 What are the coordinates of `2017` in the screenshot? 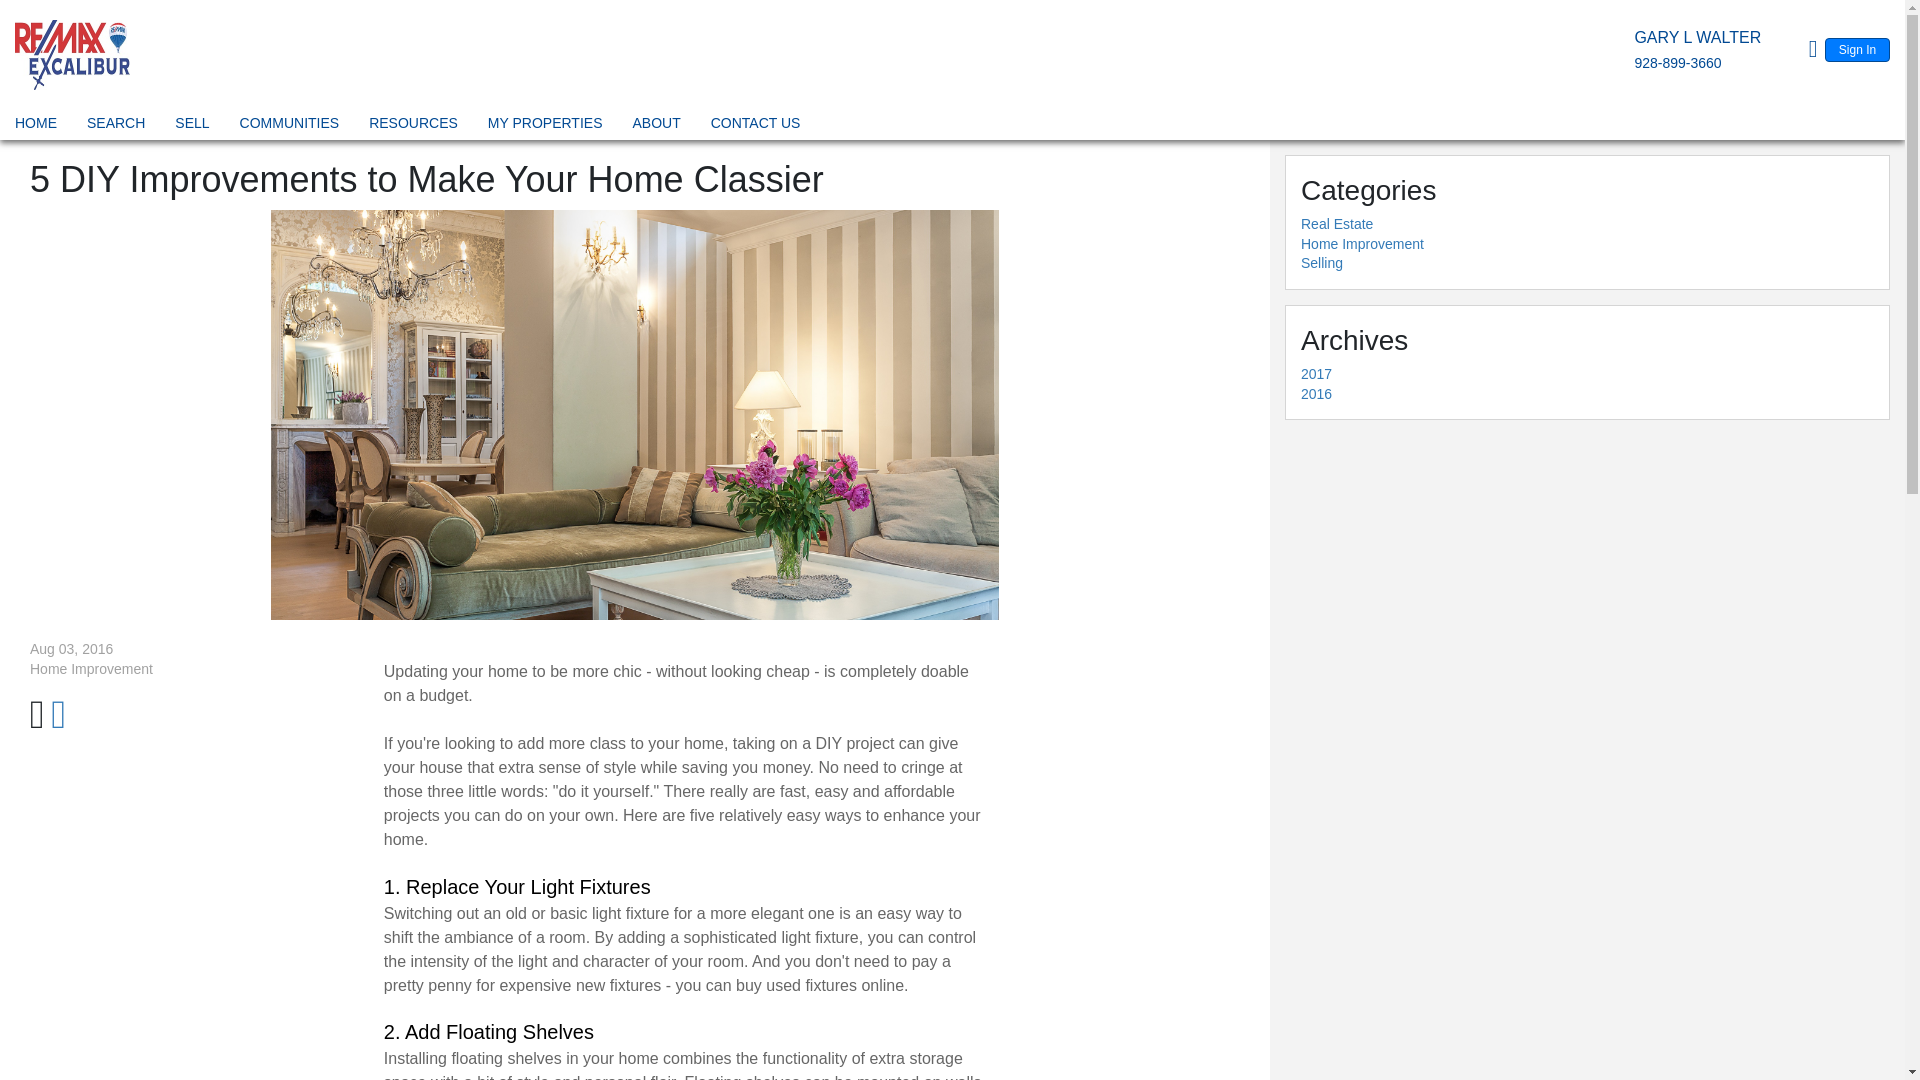 It's located at (1316, 374).